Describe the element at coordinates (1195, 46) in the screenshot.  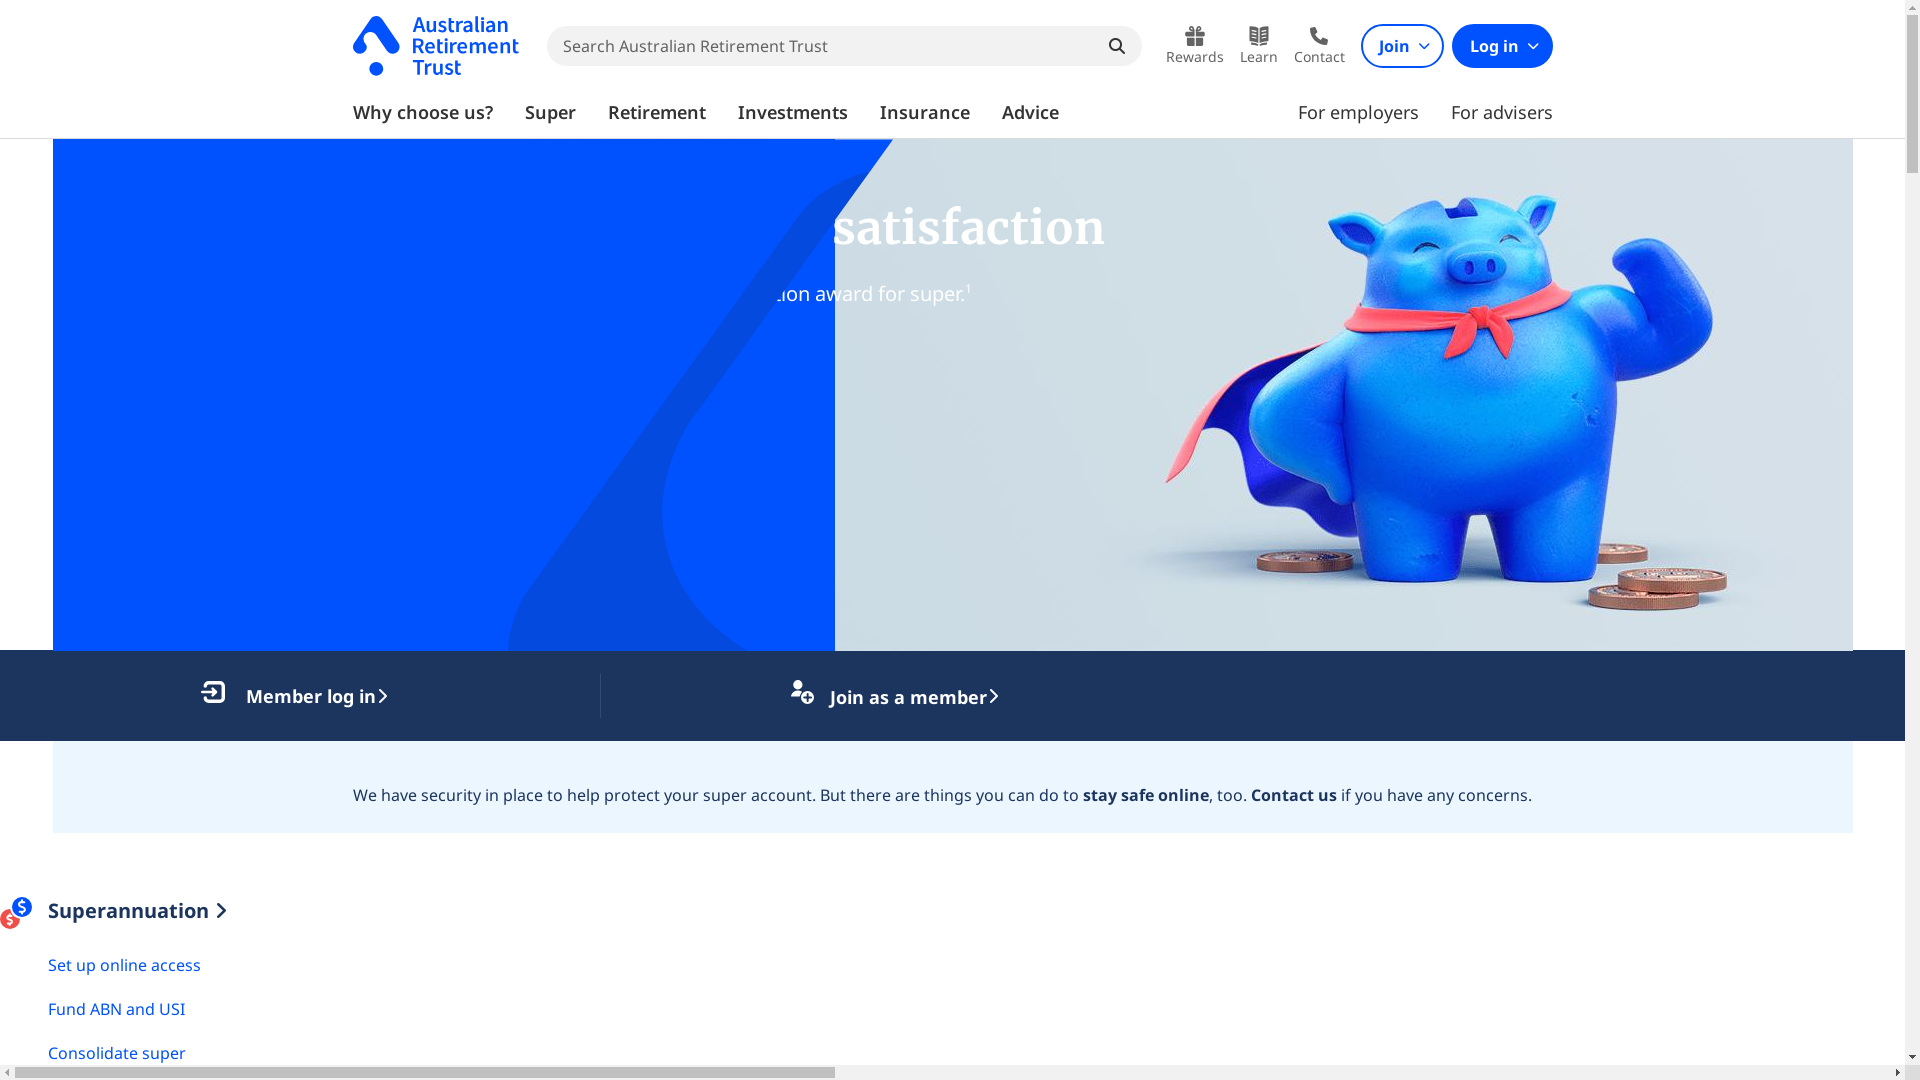
I see `Rewards` at that location.